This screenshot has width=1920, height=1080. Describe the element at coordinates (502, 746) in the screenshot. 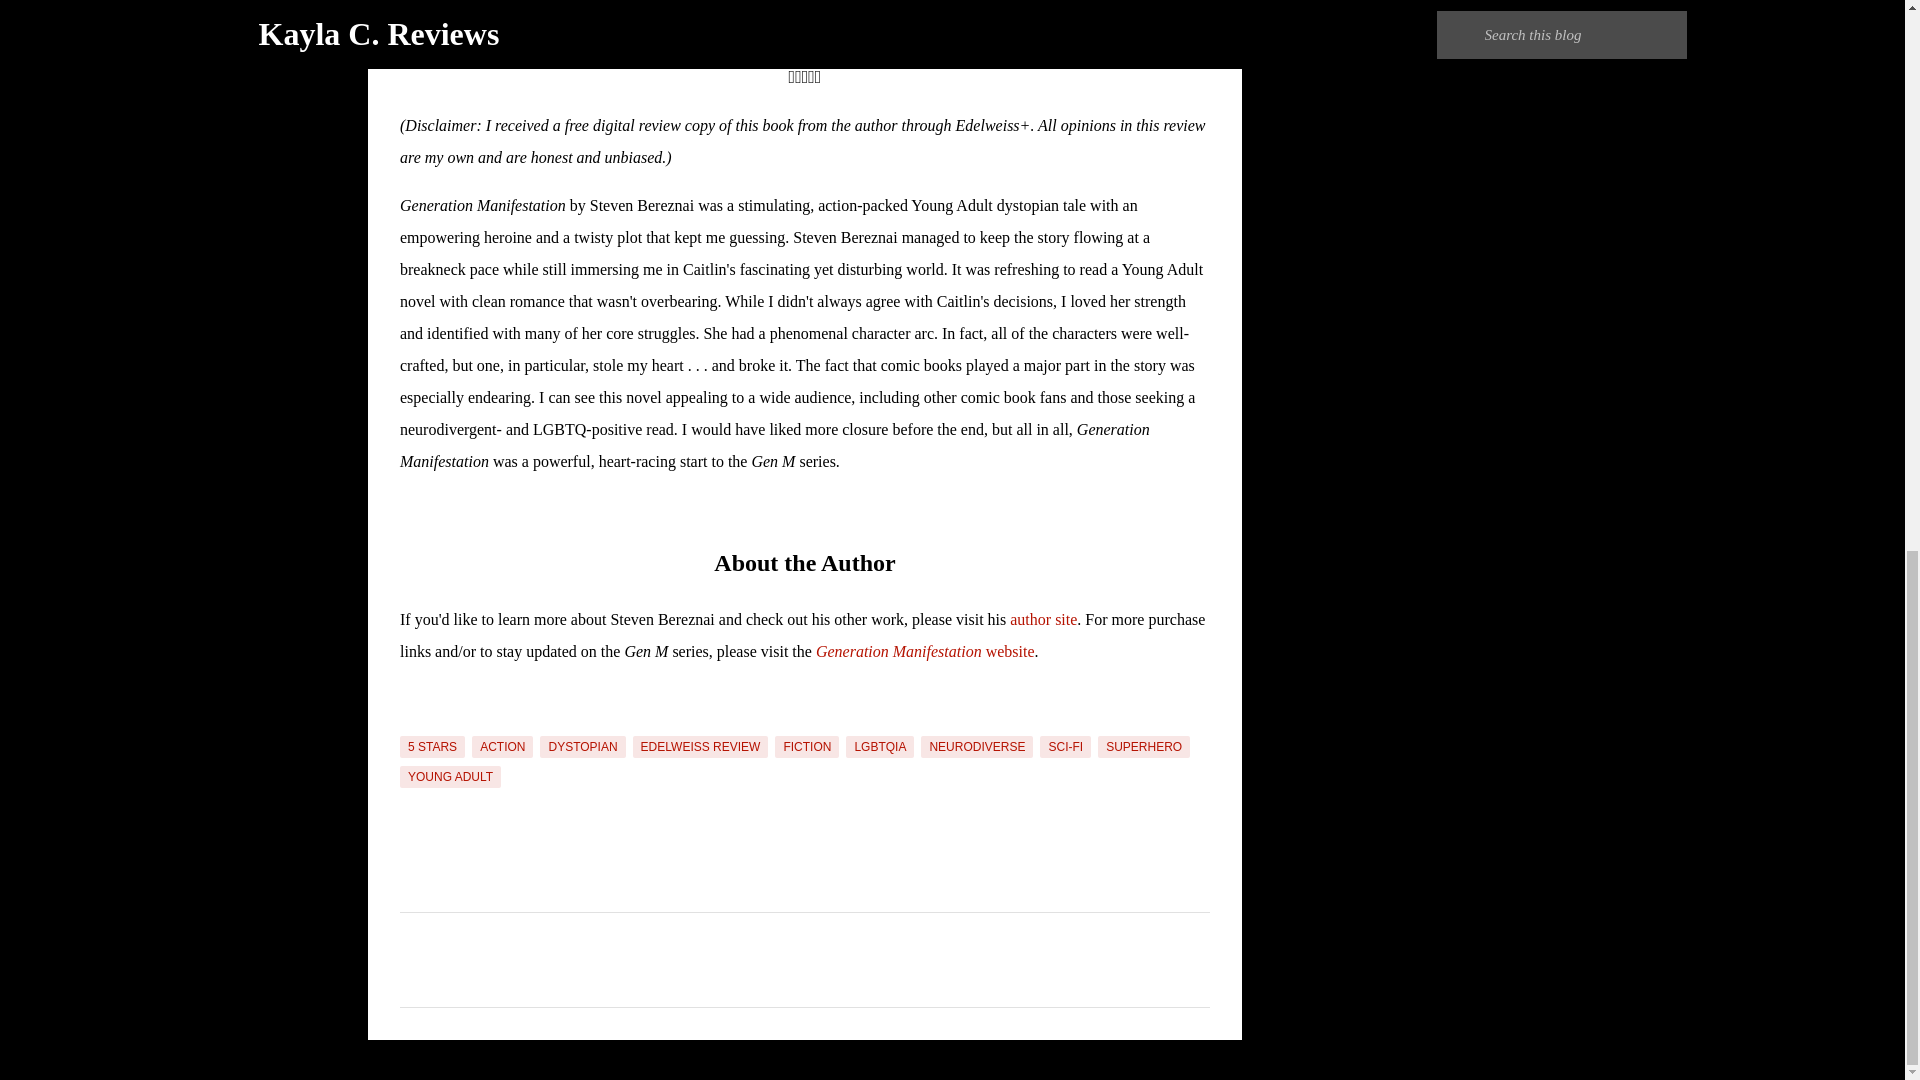

I see `ACTION` at that location.